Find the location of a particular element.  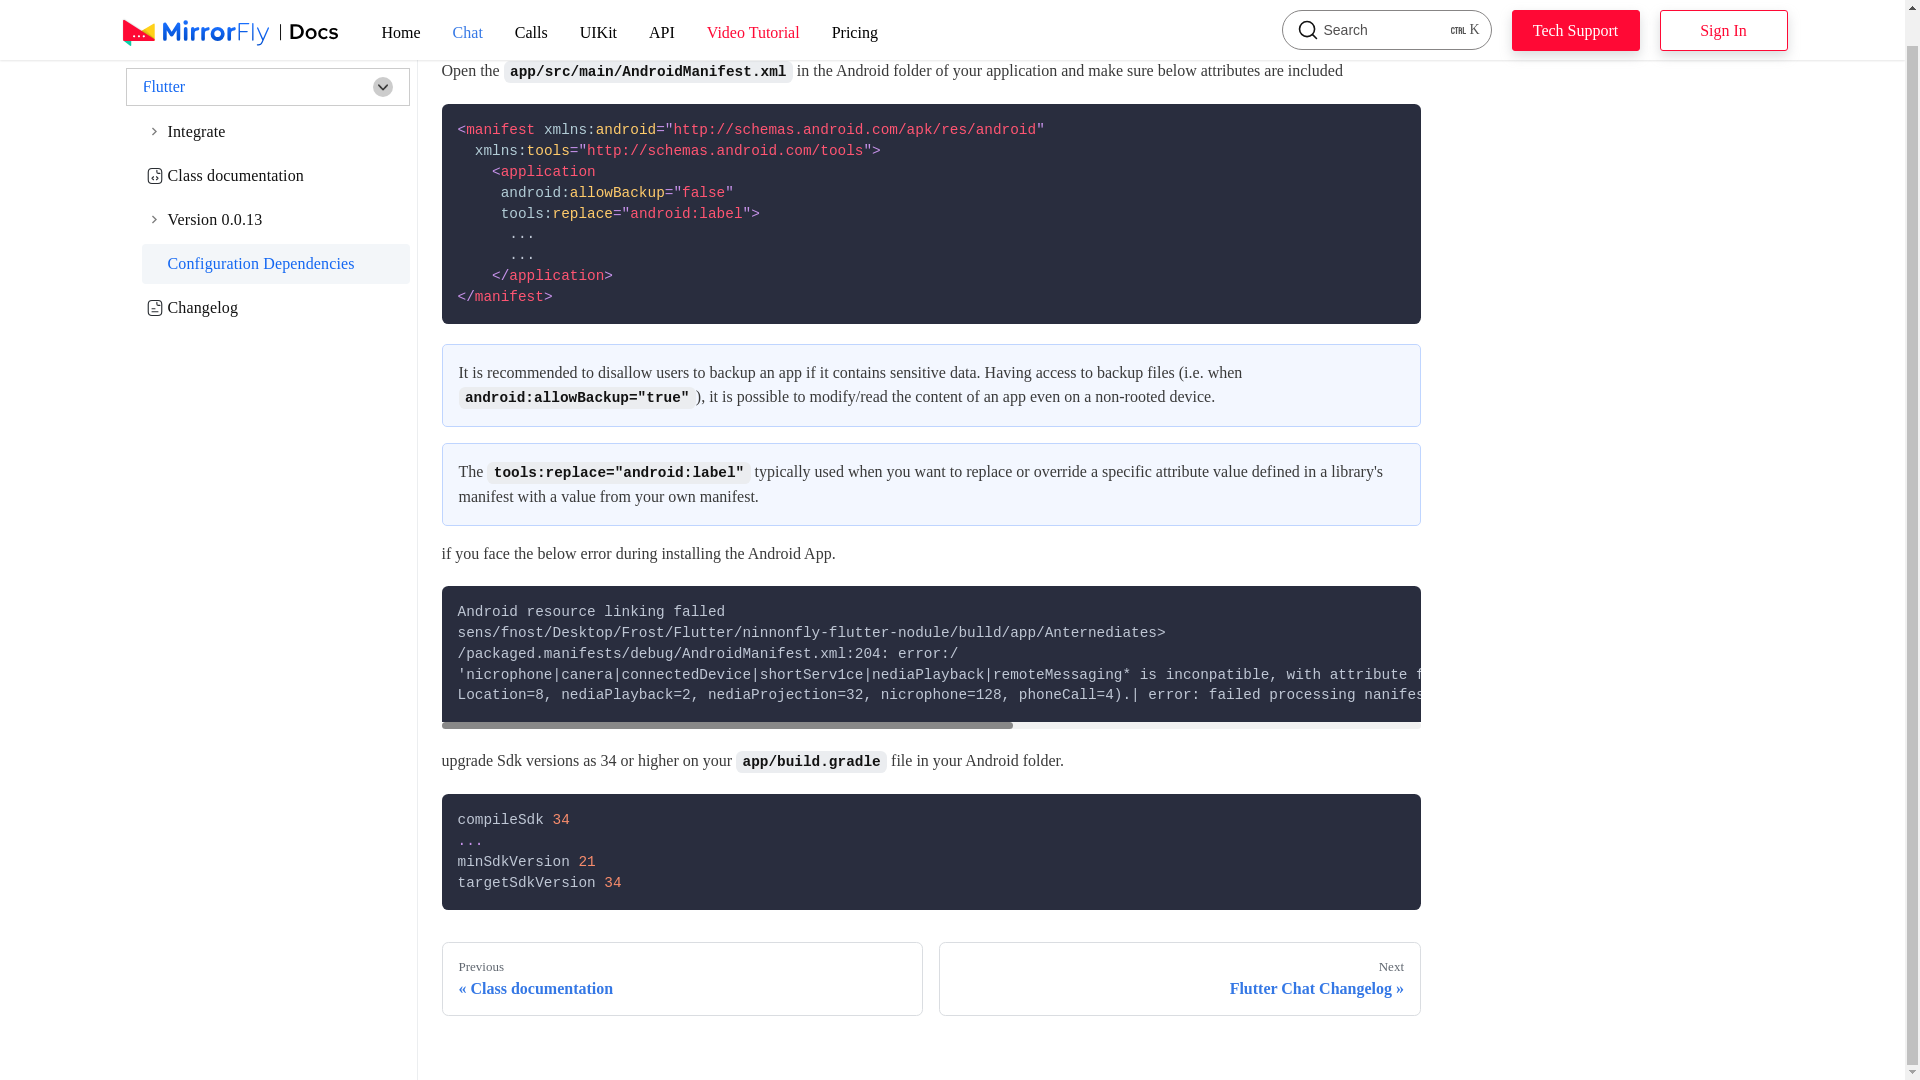

Flutter is located at coordinates (1576, 9).